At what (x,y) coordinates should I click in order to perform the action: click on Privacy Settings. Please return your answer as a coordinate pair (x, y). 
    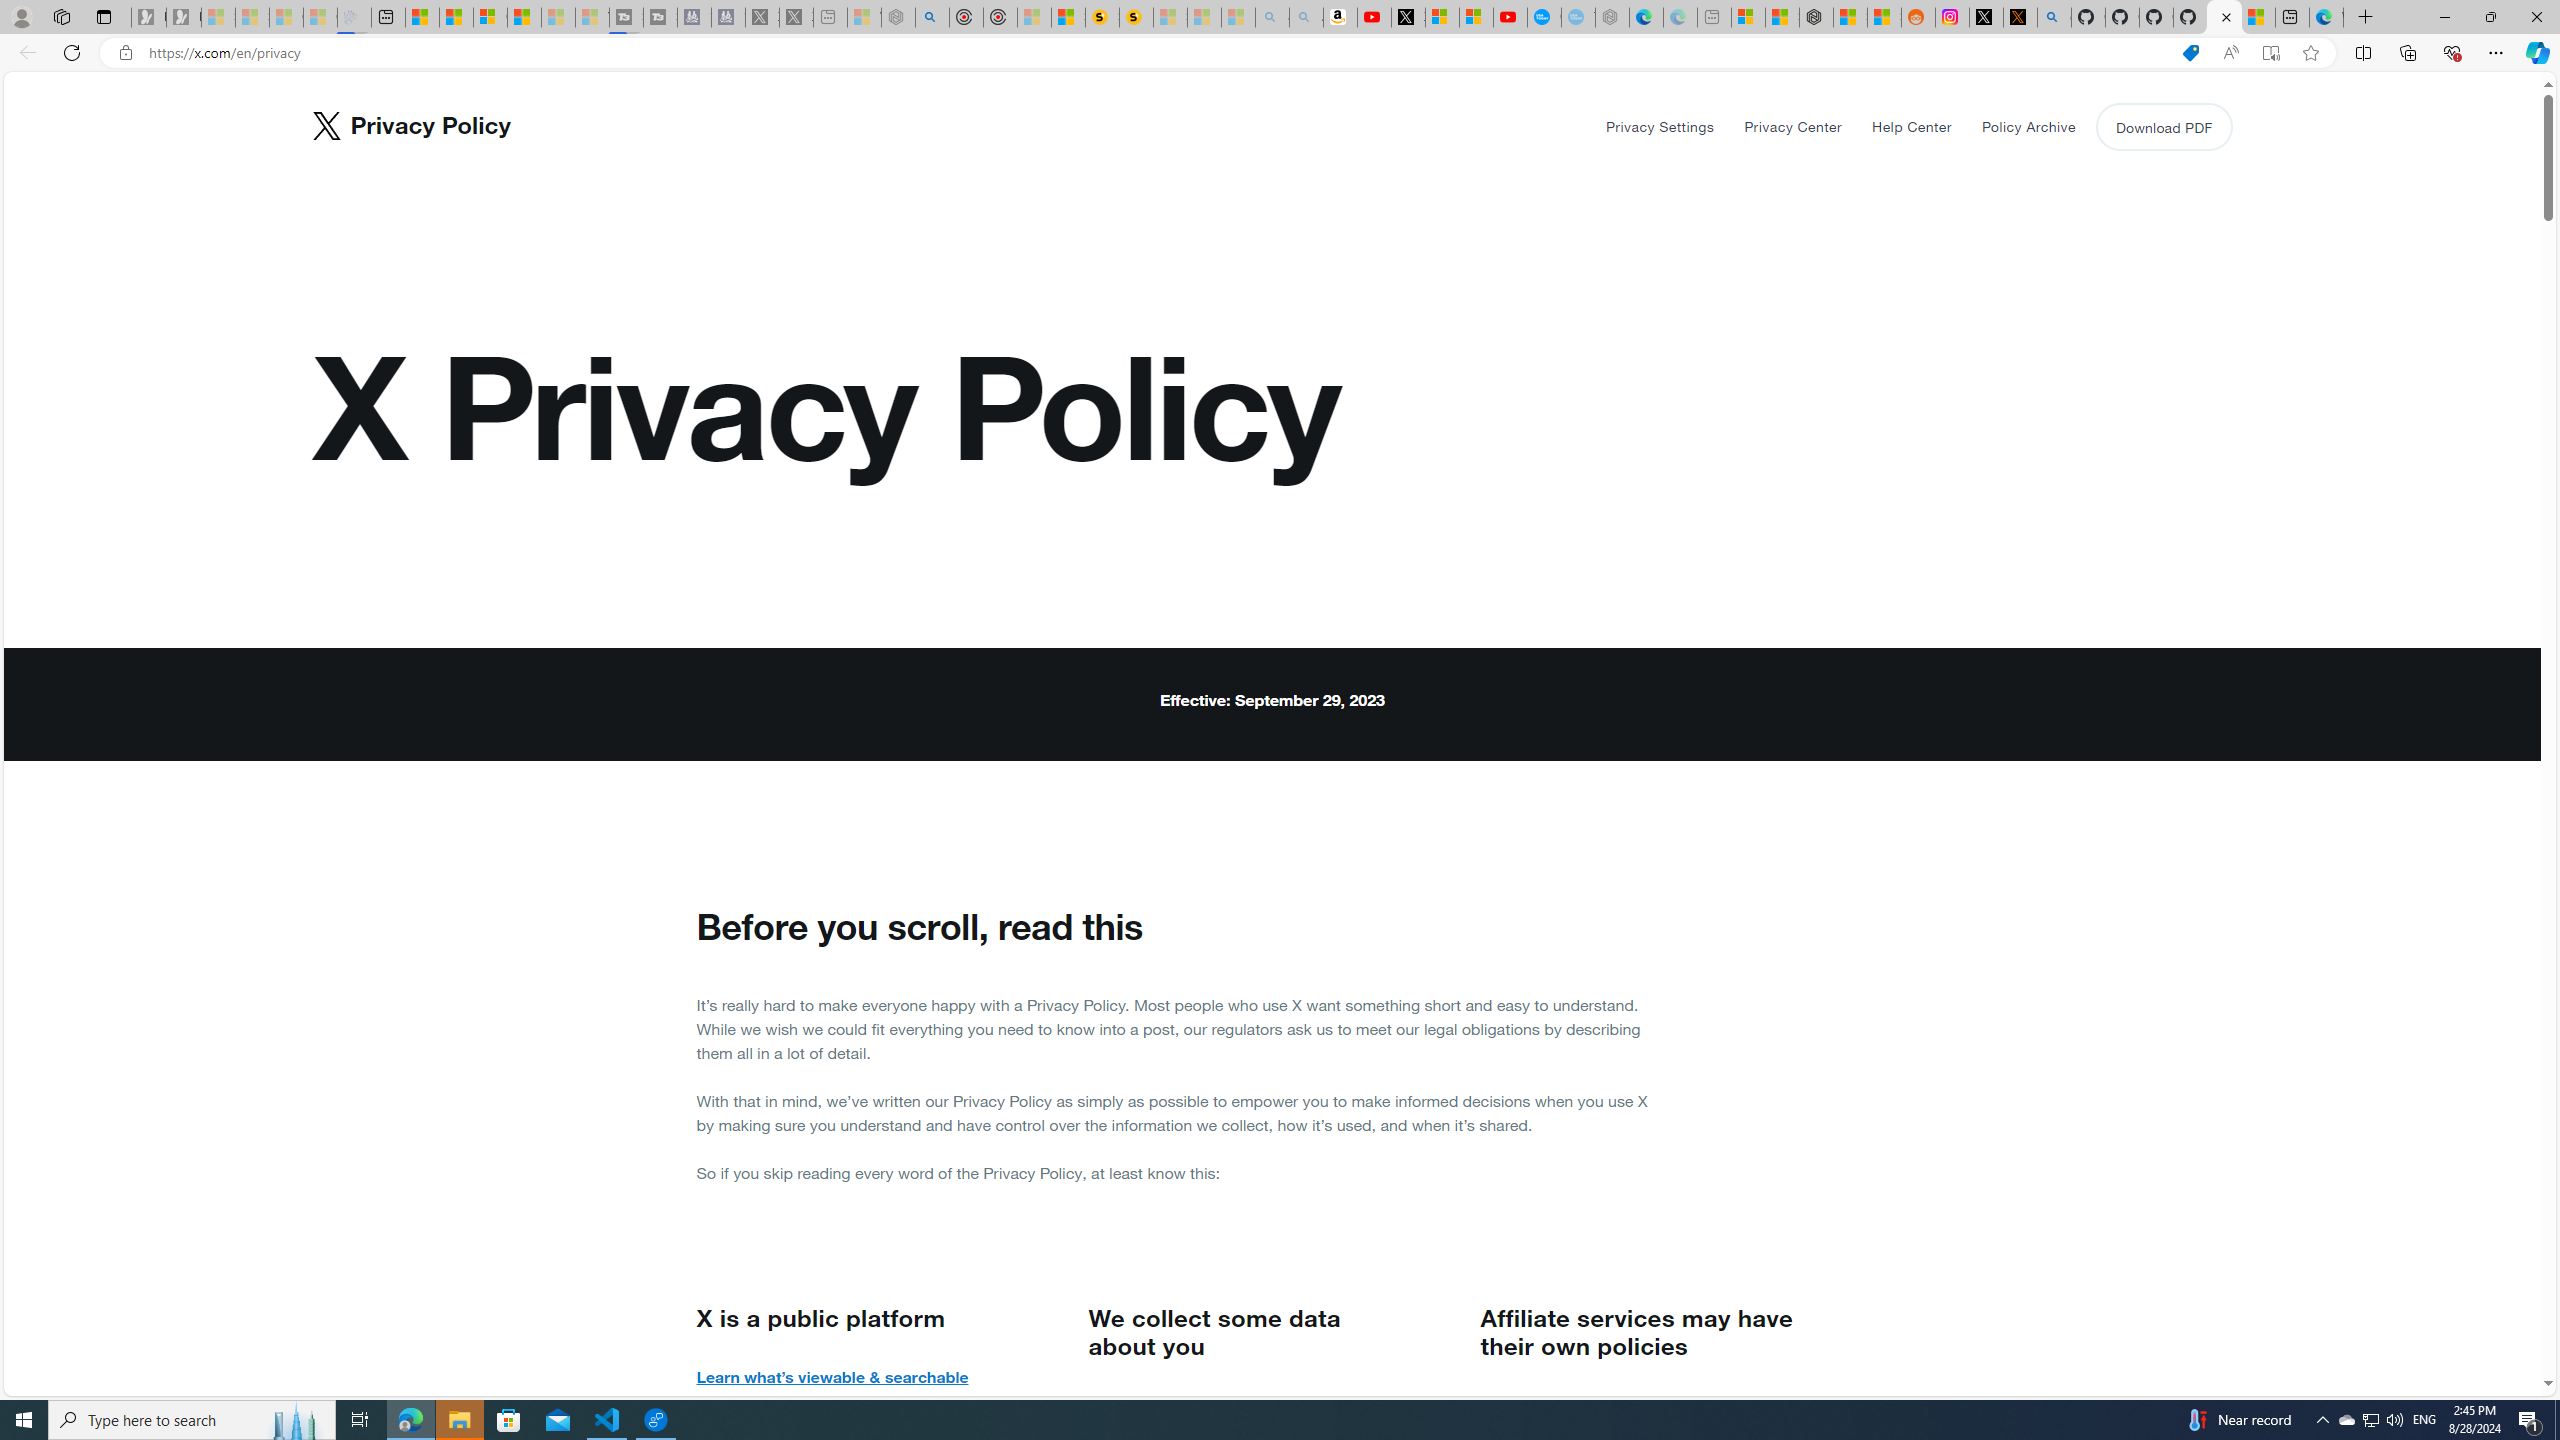
    Looking at the image, I should click on (1660, 126).